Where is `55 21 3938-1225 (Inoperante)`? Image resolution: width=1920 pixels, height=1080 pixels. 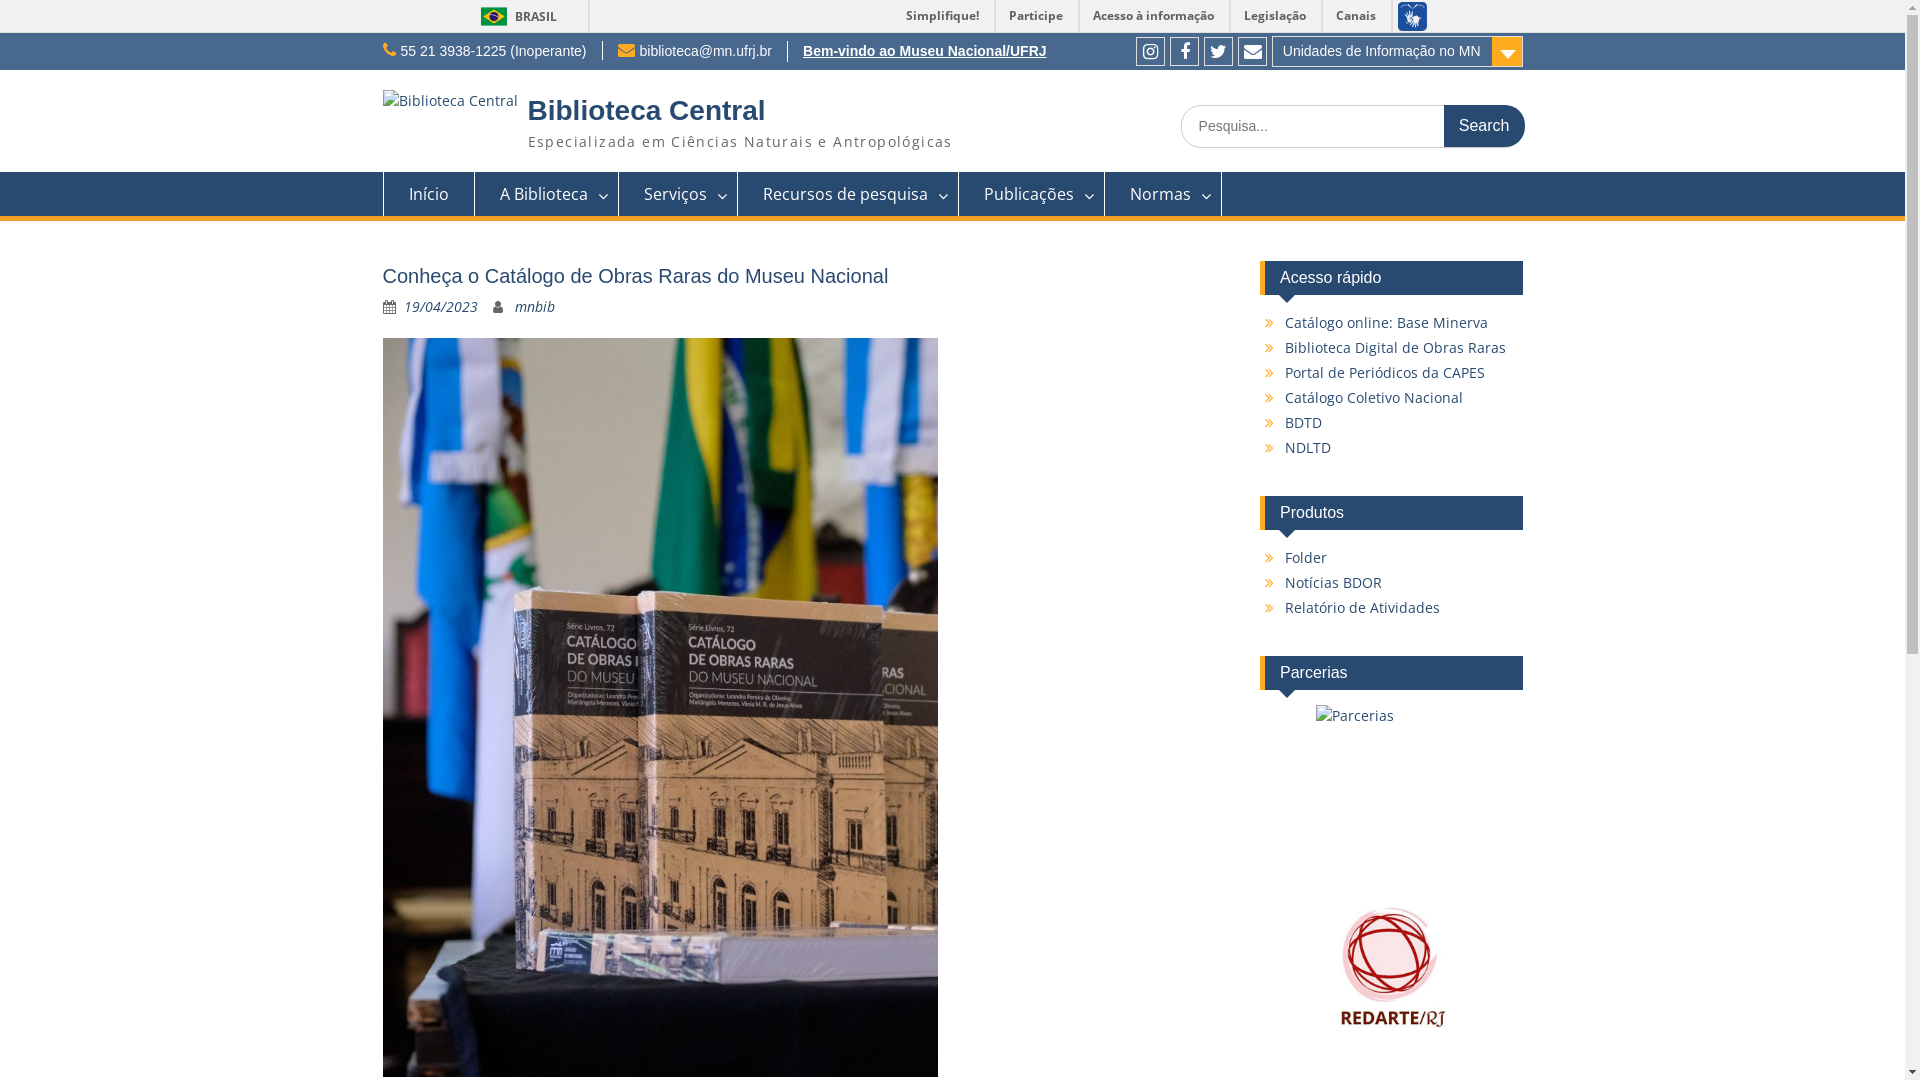 55 21 3938-1225 (Inoperante) is located at coordinates (493, 51).